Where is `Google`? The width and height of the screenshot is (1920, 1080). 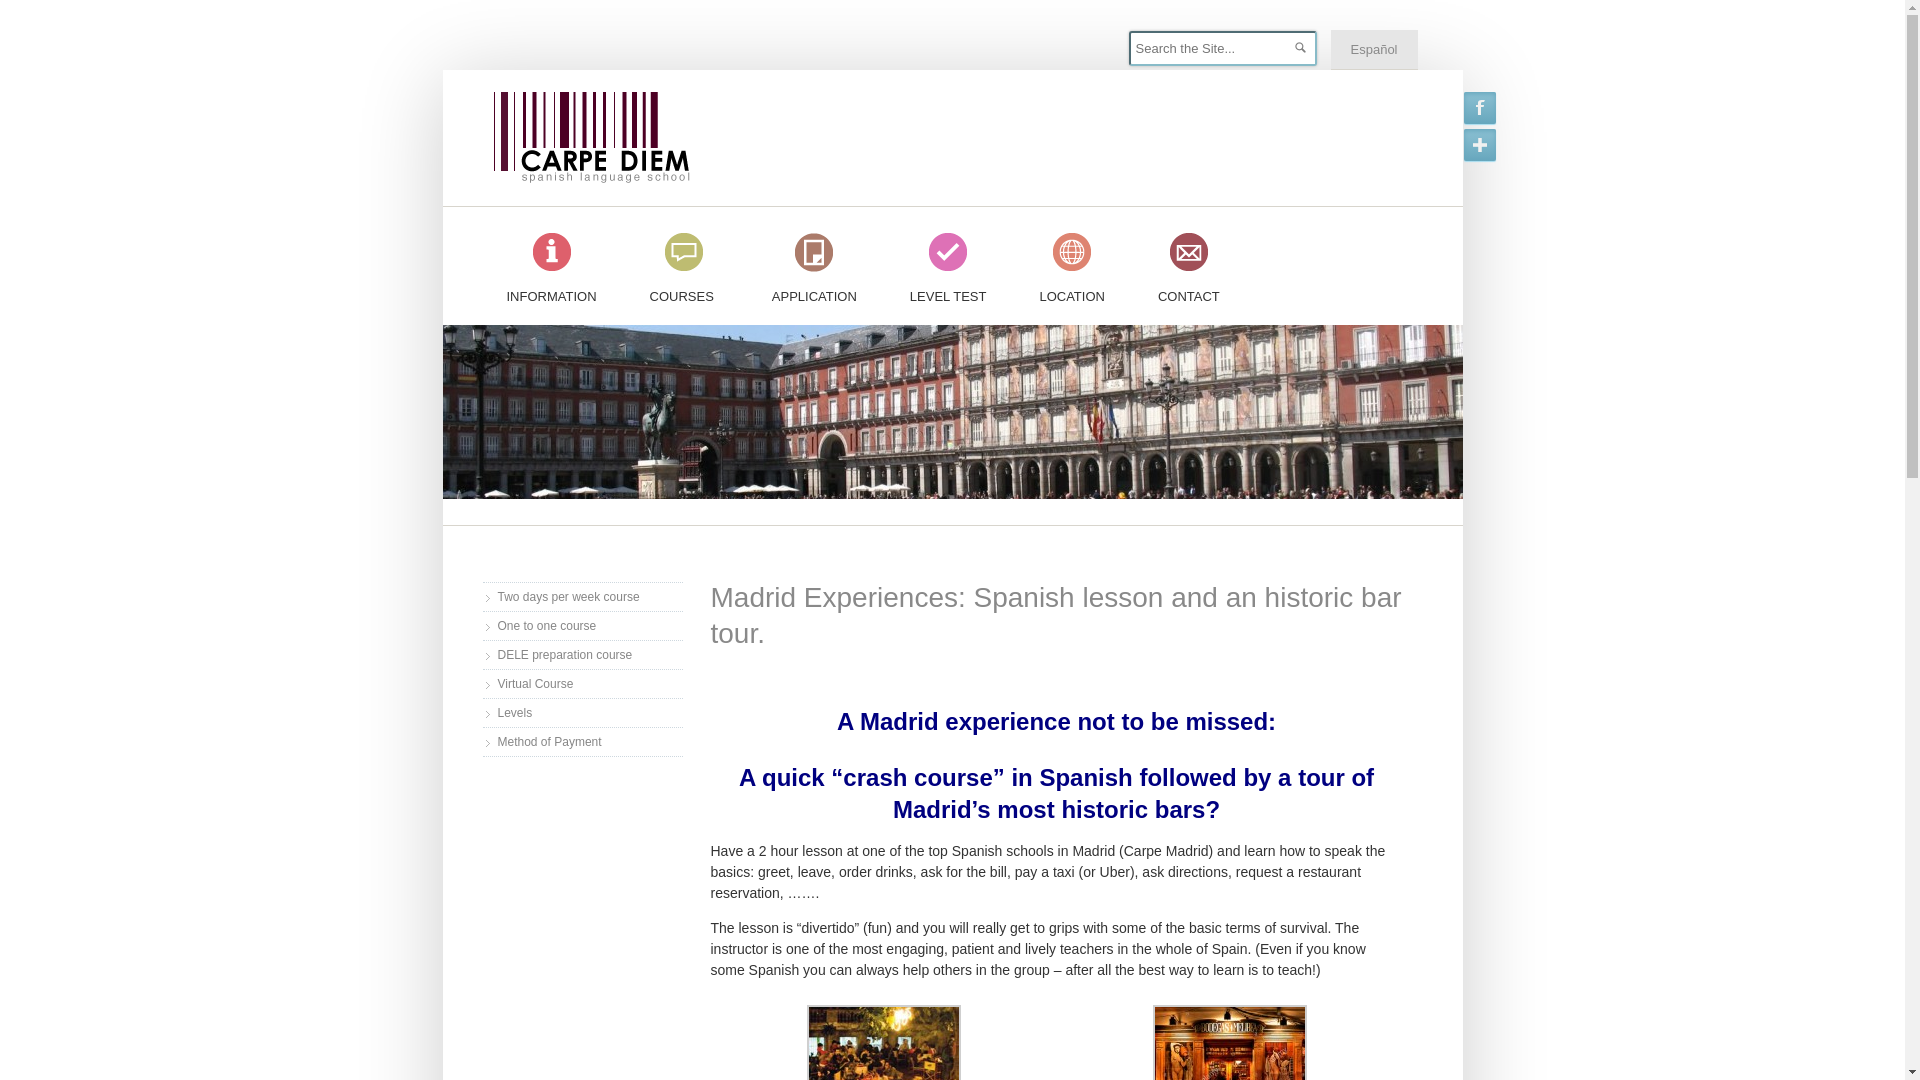 Google is located at coordinates (1479, 144).